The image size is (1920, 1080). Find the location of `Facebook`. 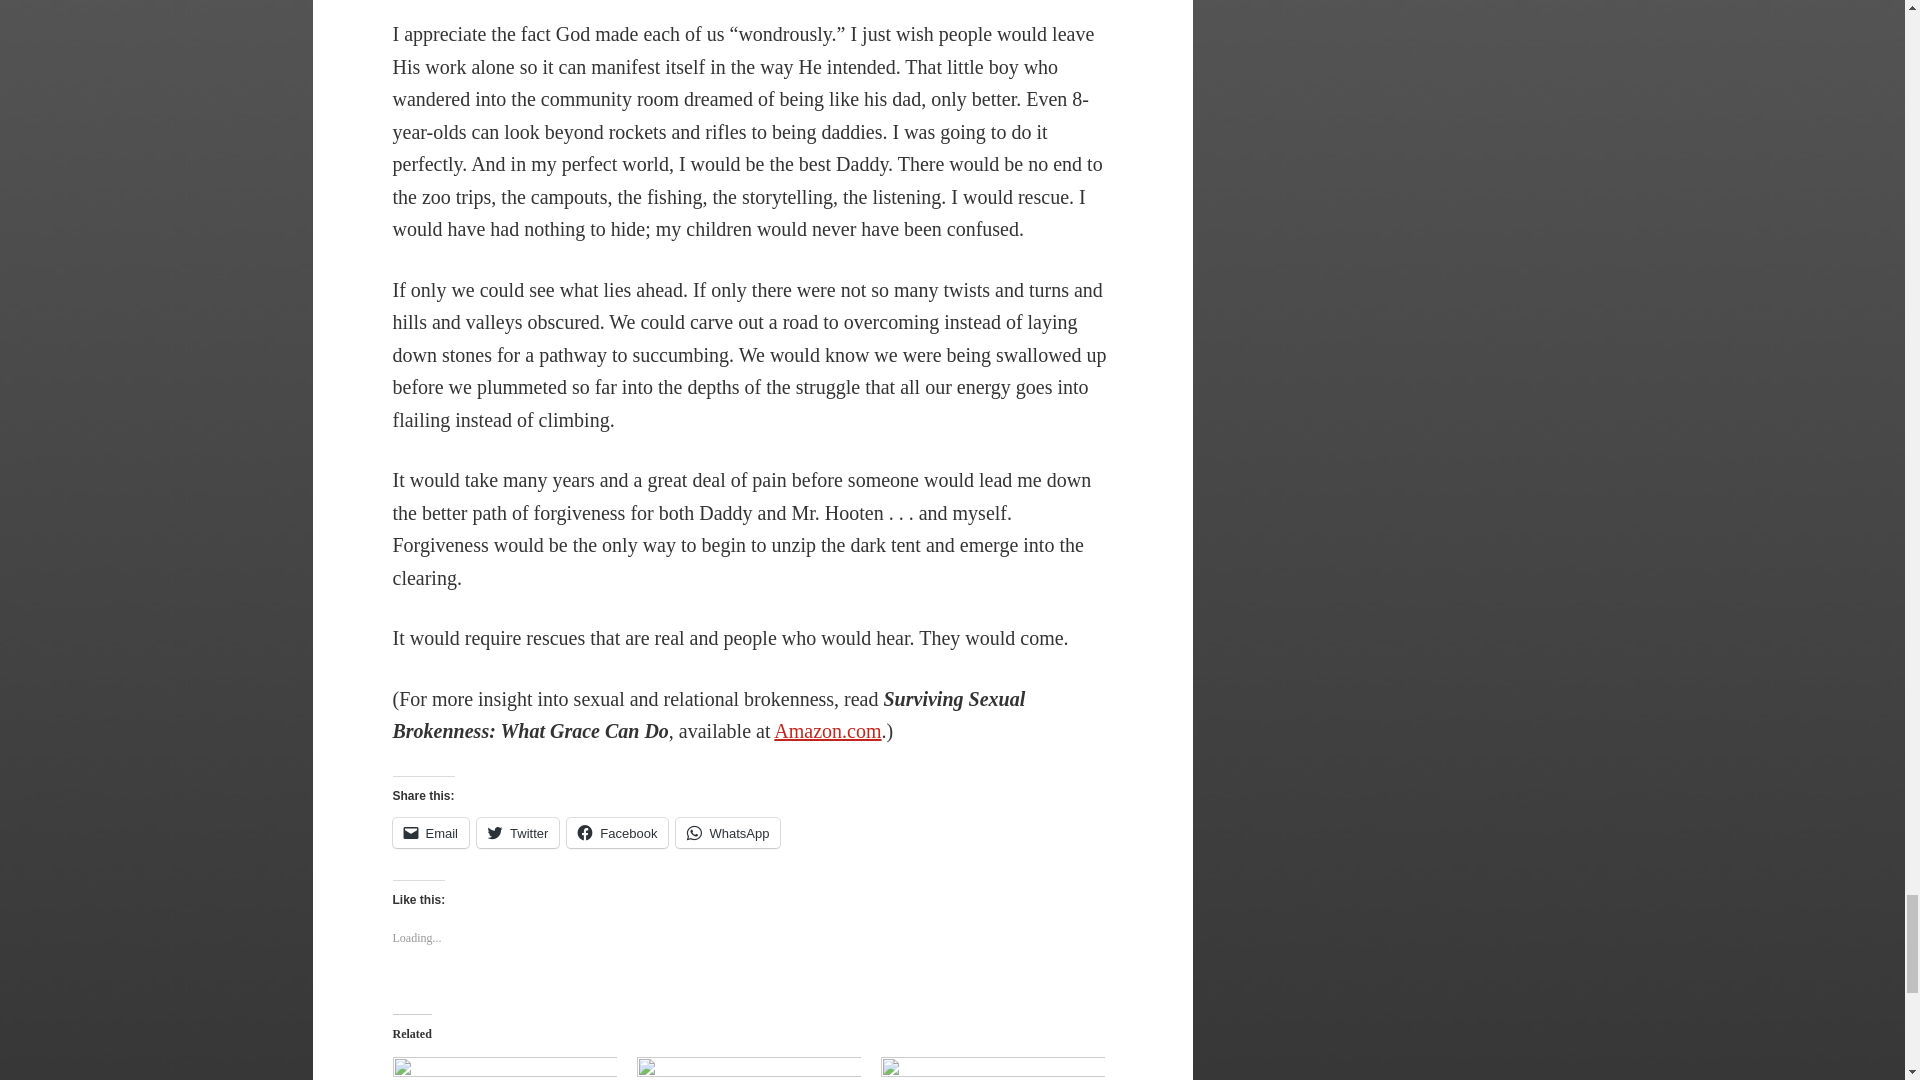

Facebook is located at coordinates (617, 832).